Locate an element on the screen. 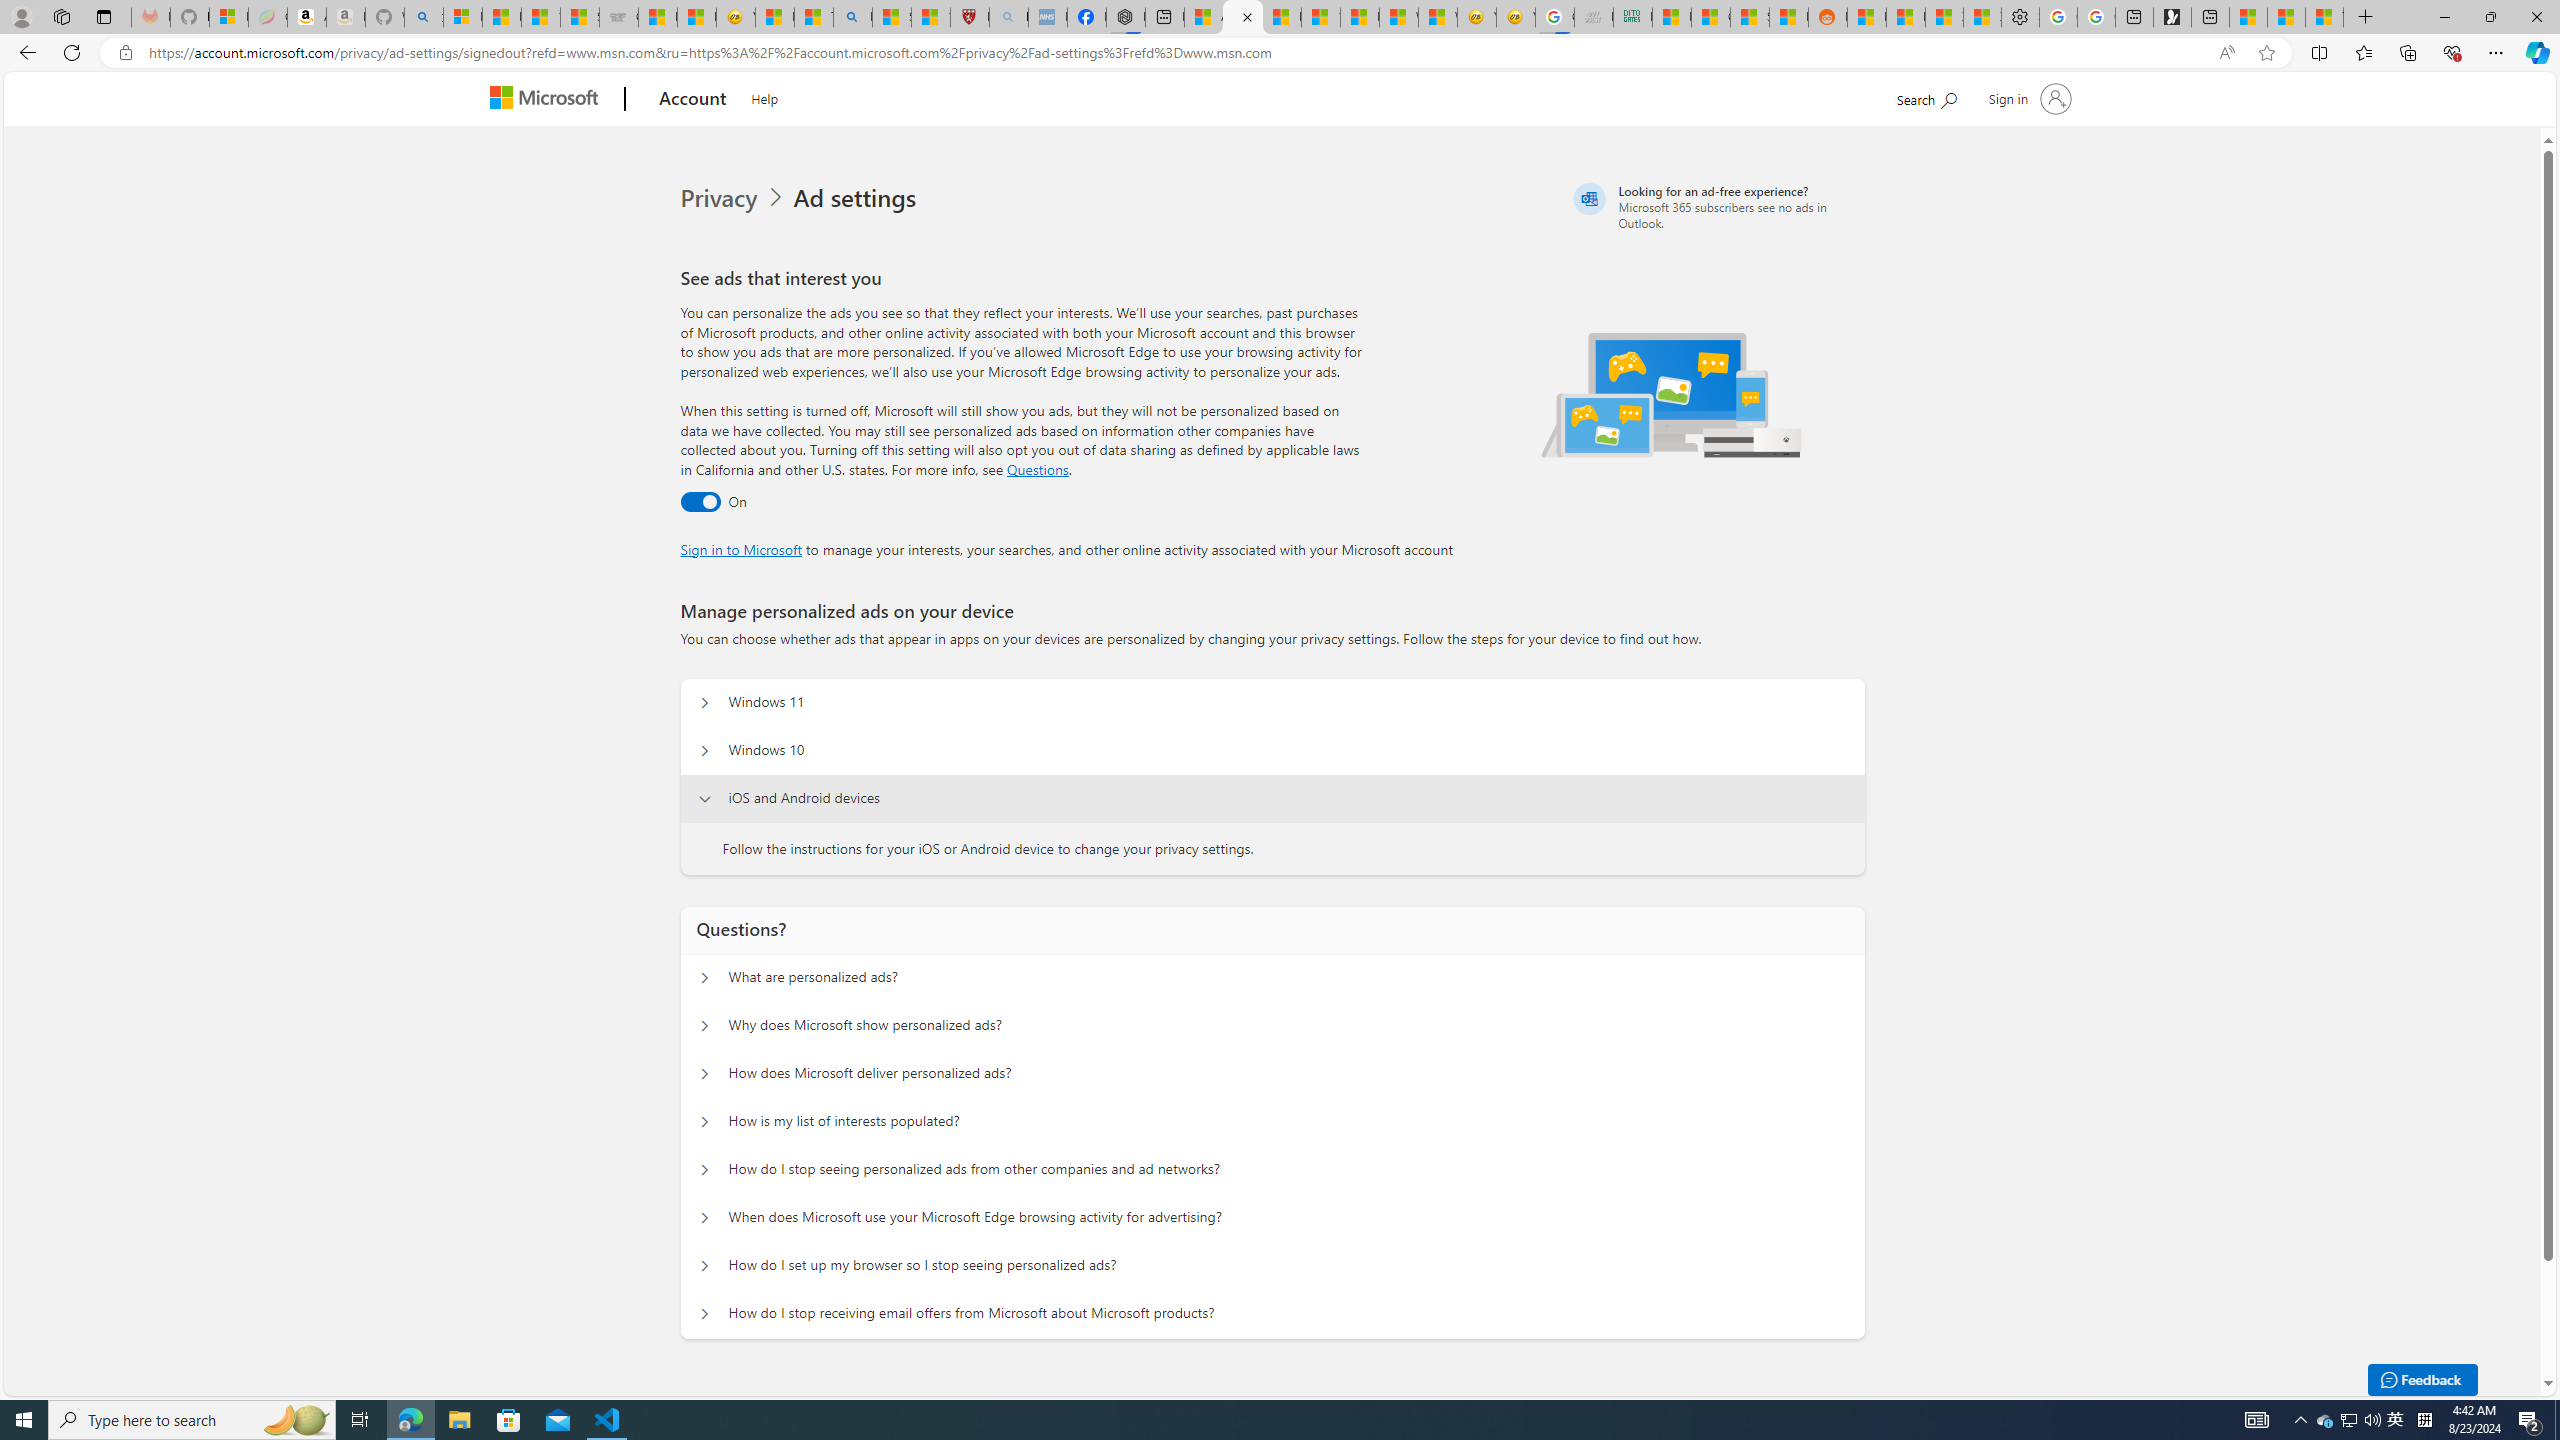 Image resolution: width=2560 pixels, height=1440 pixels. Fitness - MSN is located at coordinates (1359, 17).